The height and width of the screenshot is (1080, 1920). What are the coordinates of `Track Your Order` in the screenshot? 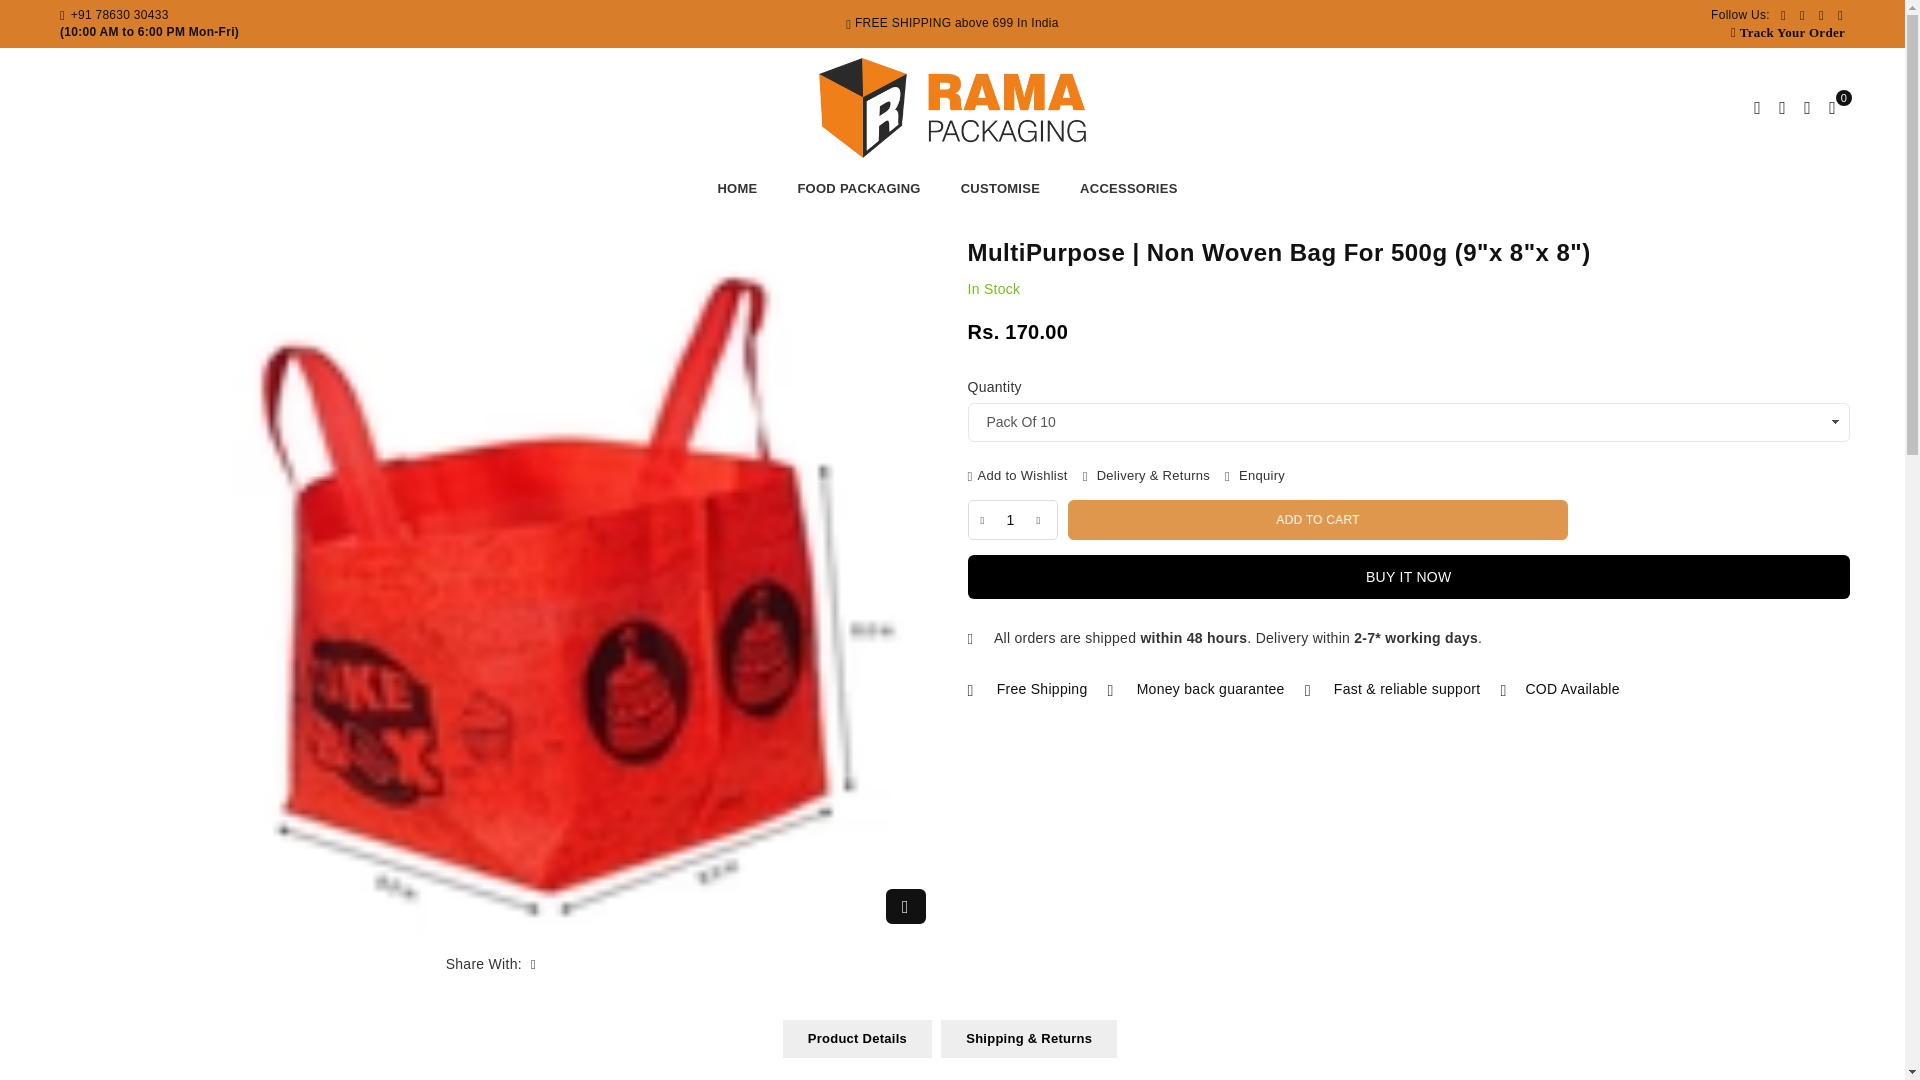 It's located at (1792, 32).